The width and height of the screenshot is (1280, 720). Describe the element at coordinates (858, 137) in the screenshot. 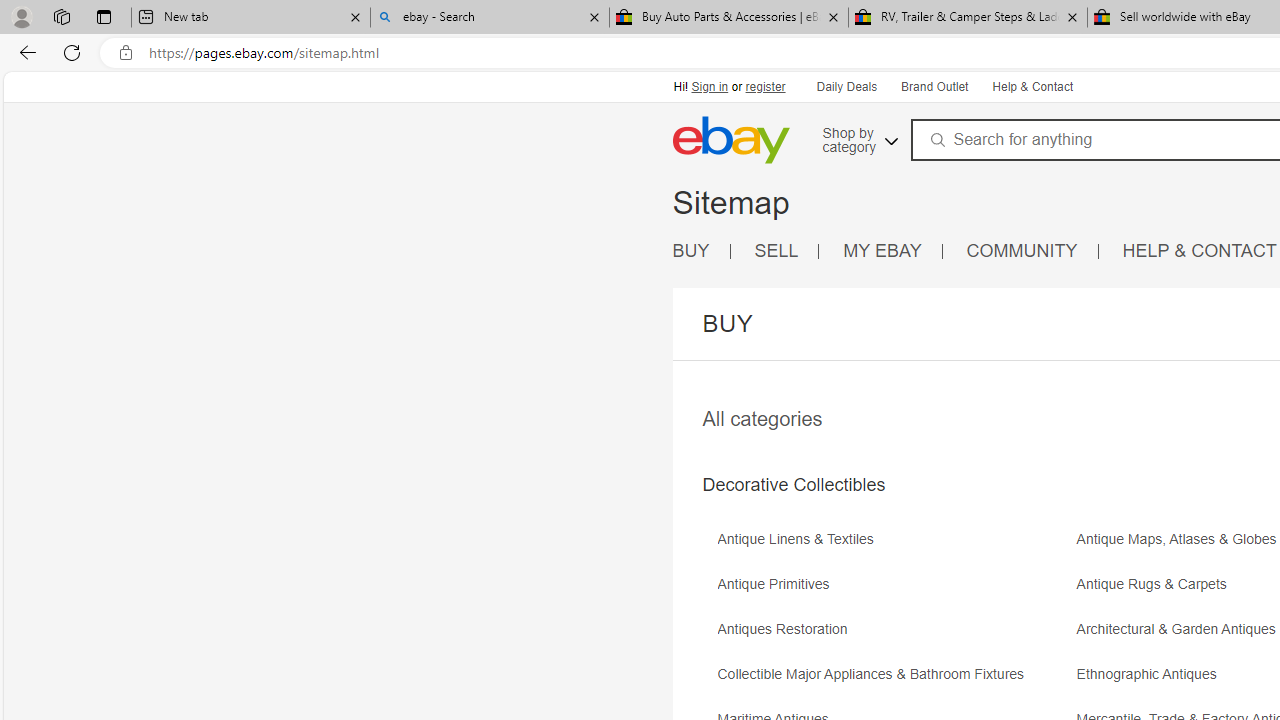

I see `Shop by category` at that location.